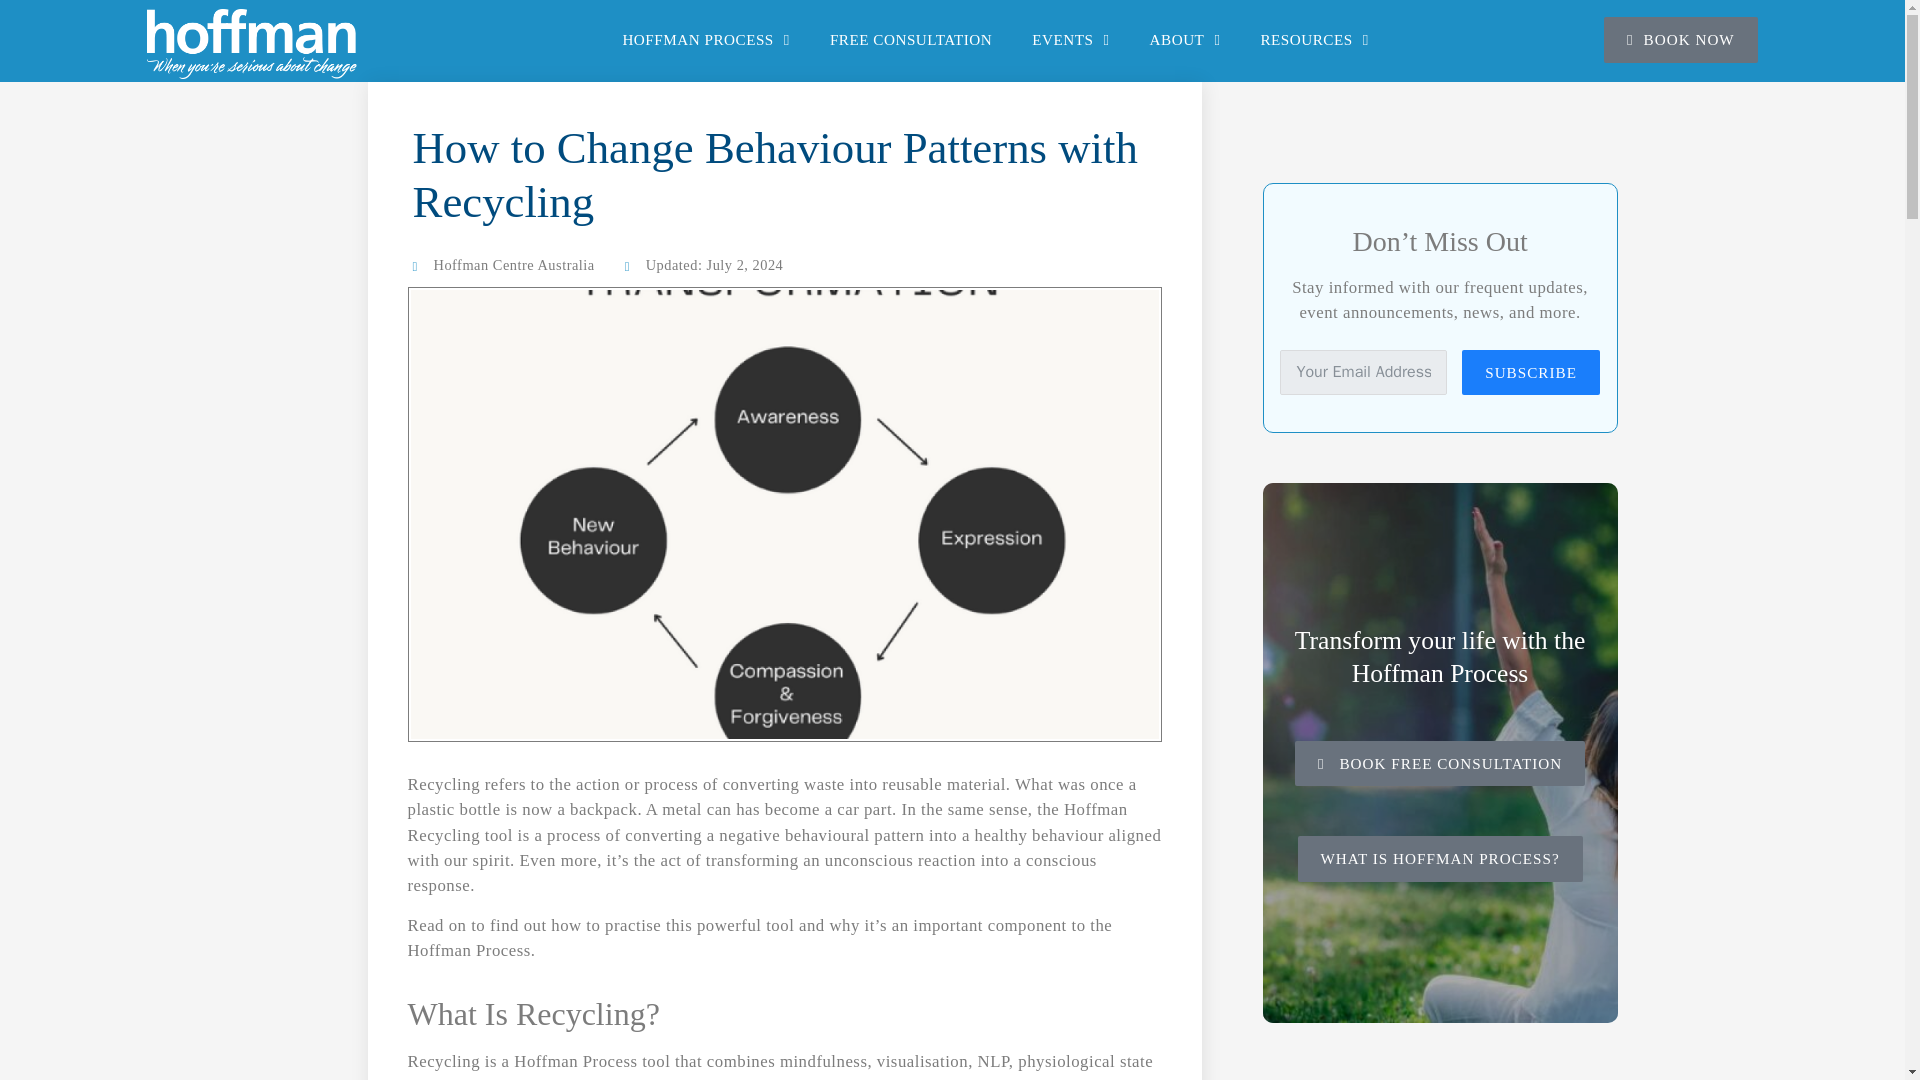 This screenshot has height=1080, width=1920. What do you see at coordinates (910, 40) in the screenshot?
I see `FREE CONSULTATION` at bounding box center [910, 40].